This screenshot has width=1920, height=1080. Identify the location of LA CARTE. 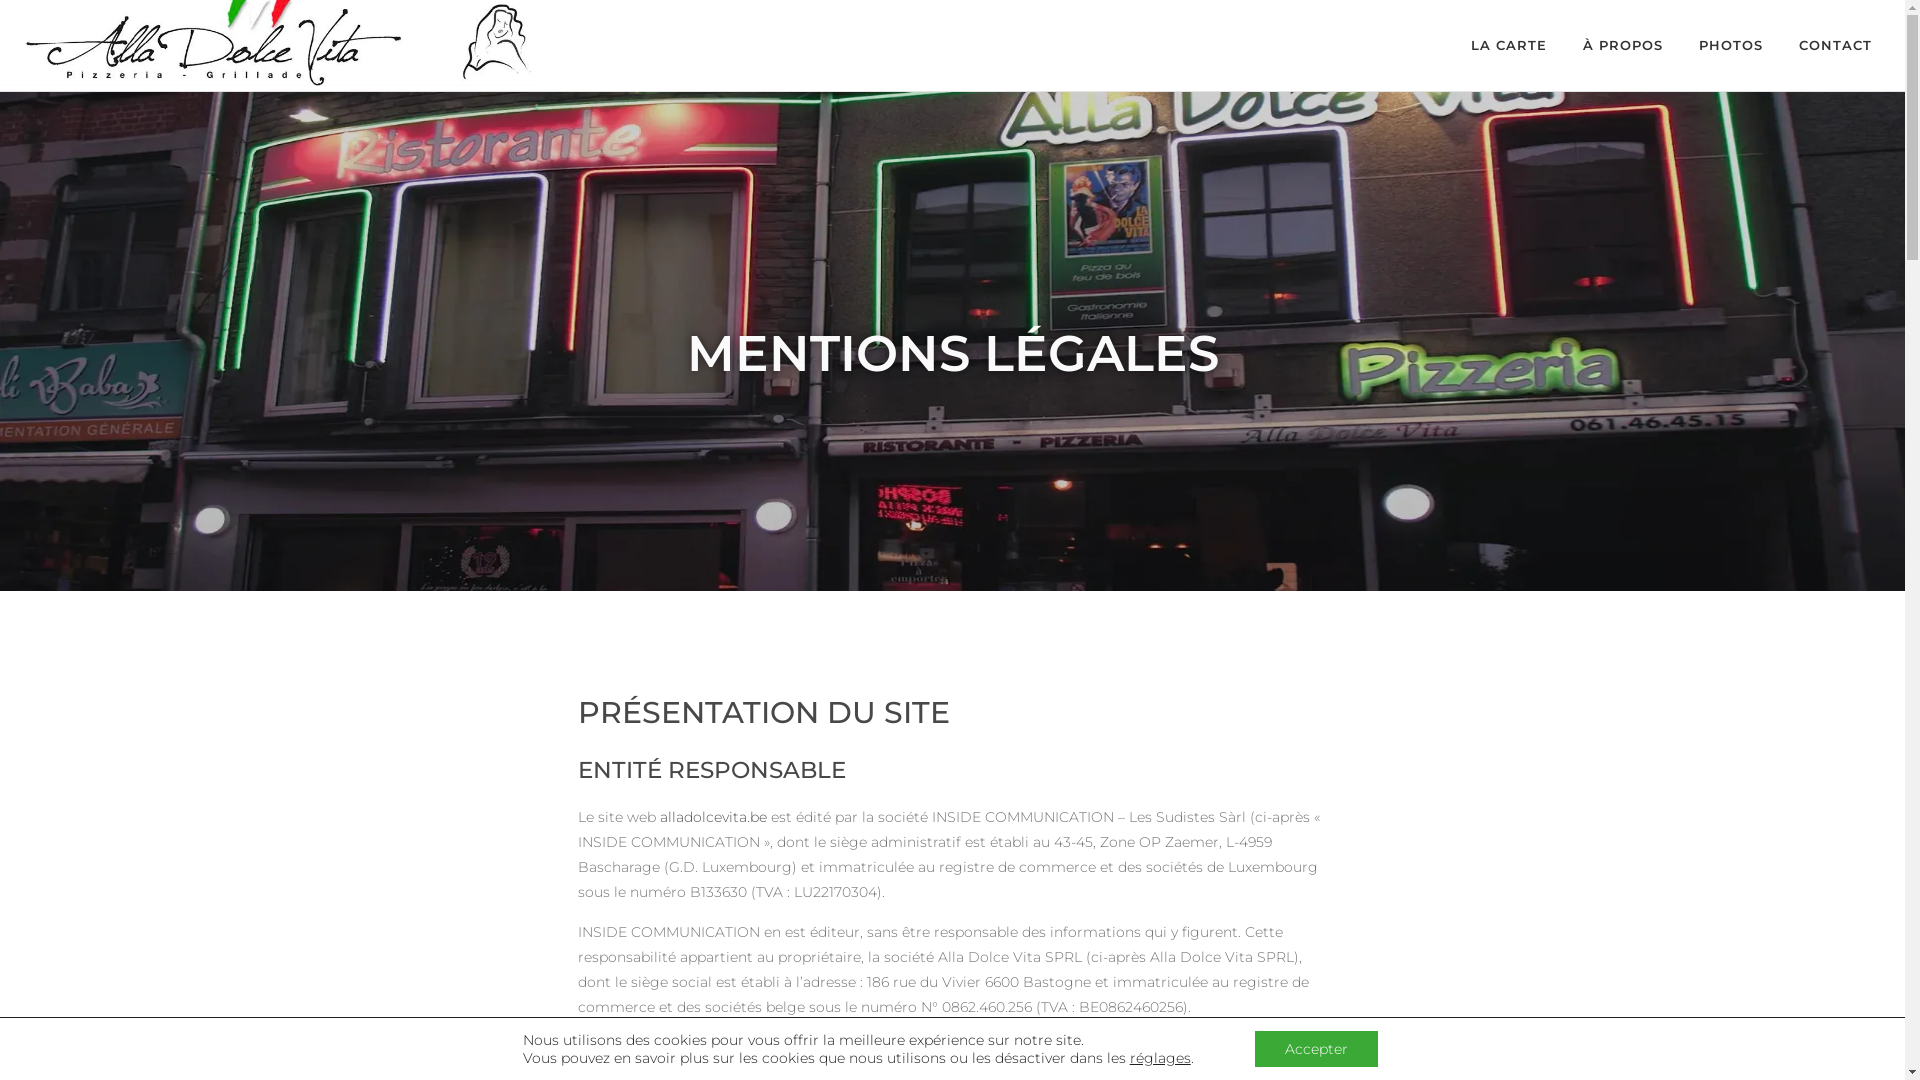
(1509, 46).